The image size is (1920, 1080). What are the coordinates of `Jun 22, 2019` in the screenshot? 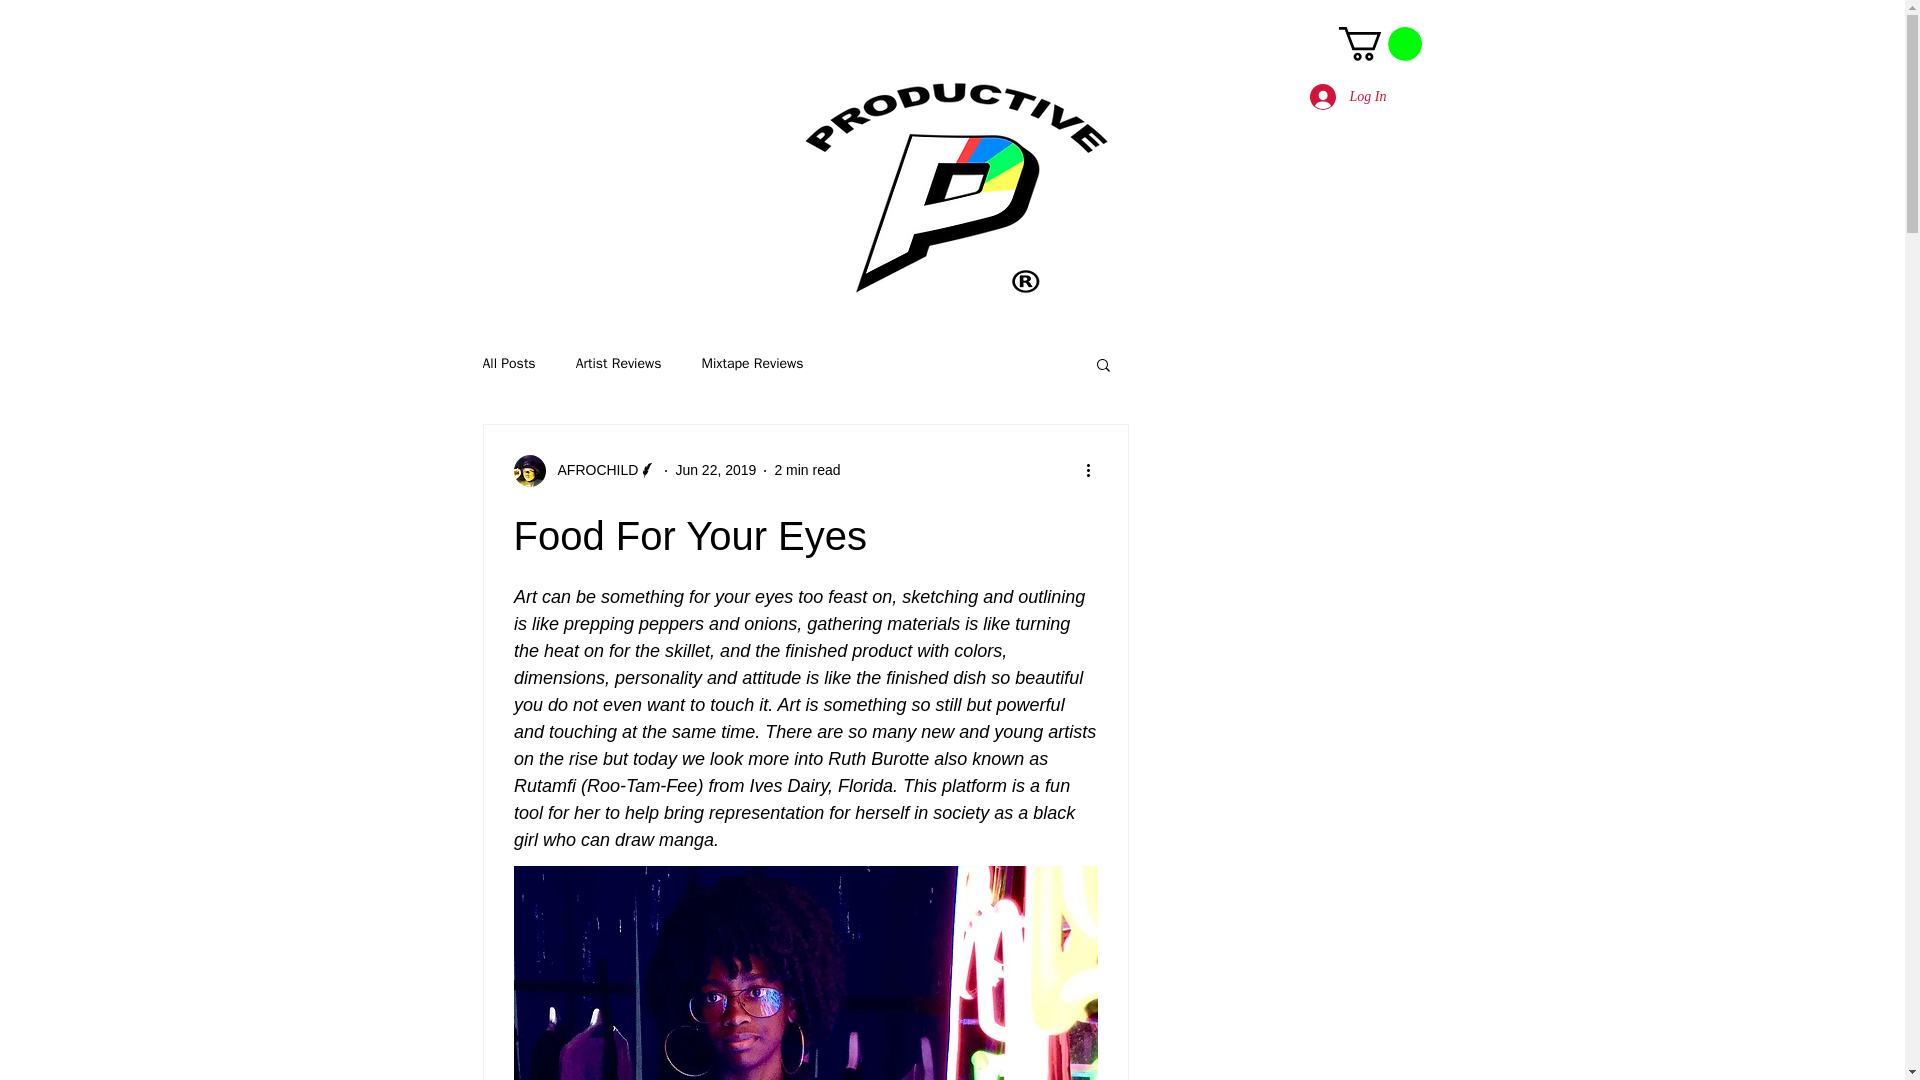 It's located at (716, 470).